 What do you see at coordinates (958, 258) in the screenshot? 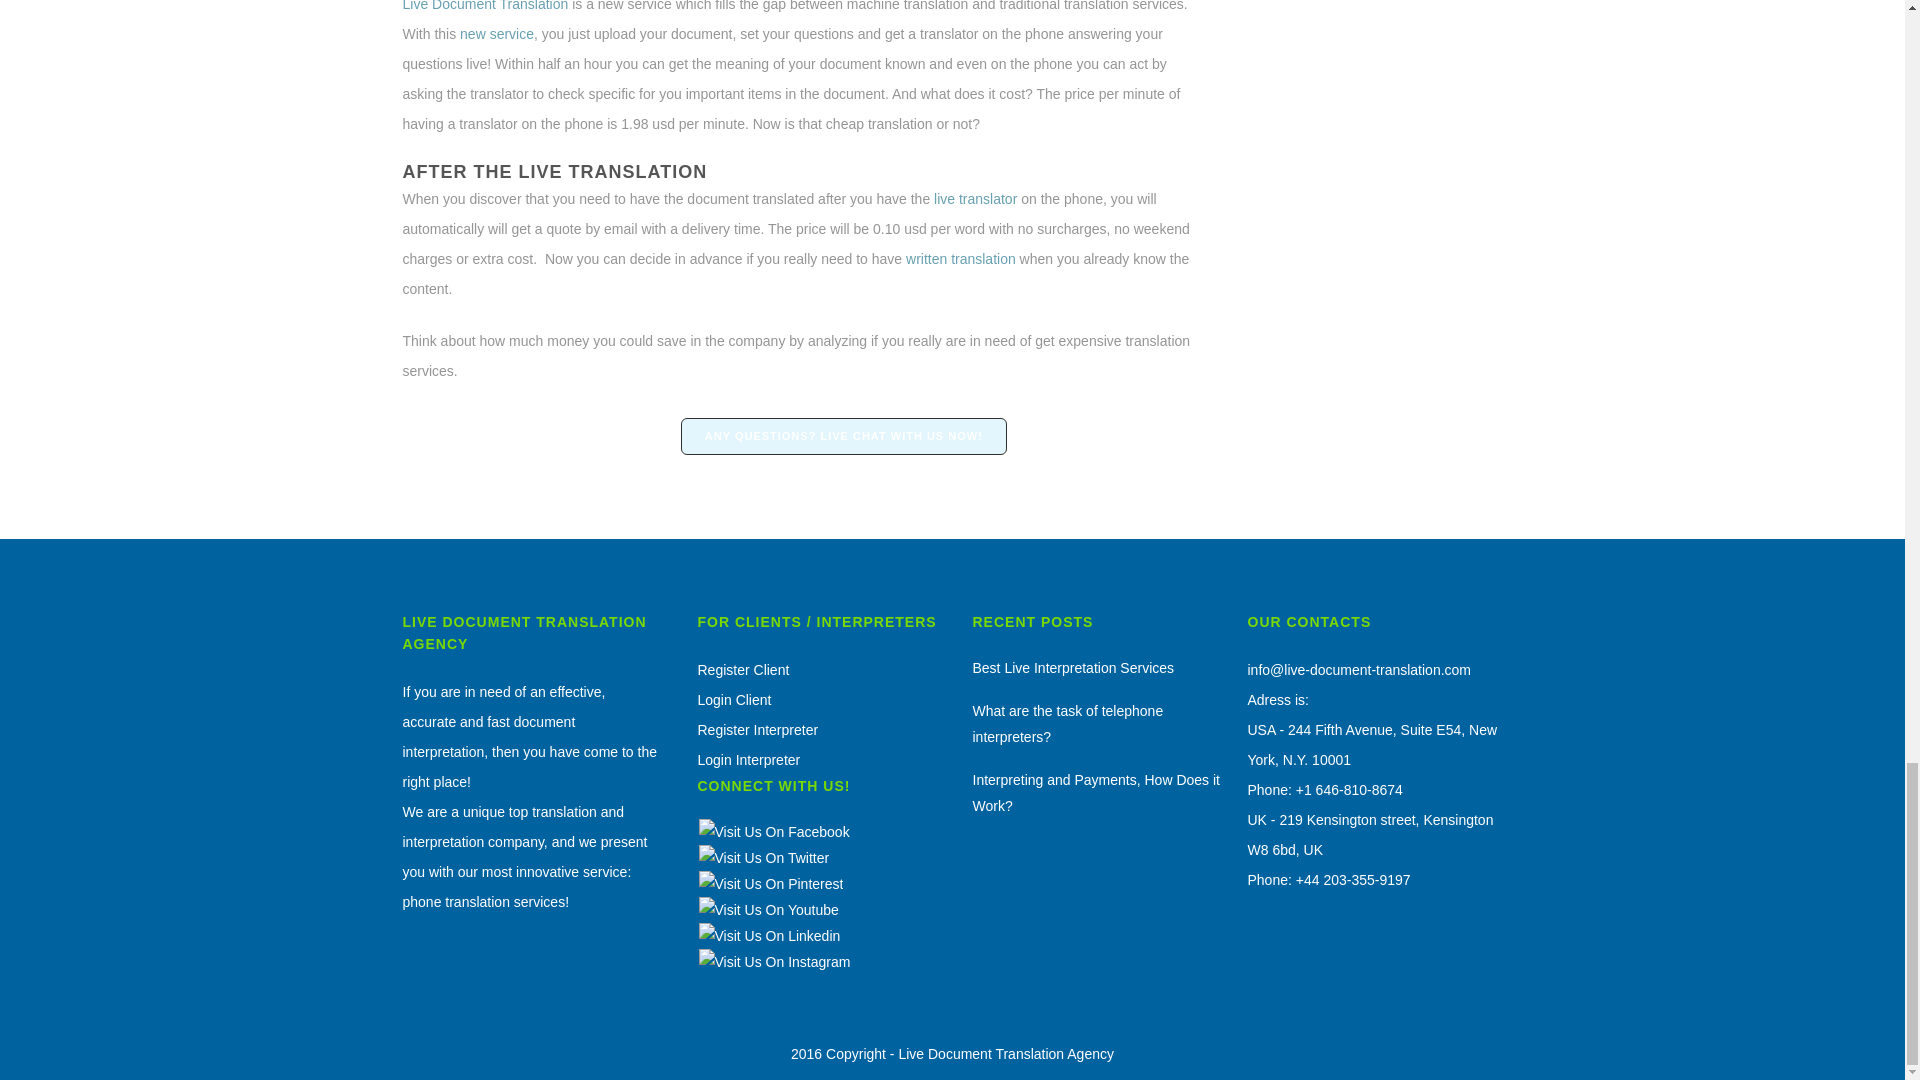
I see `written translation` at bounding box center [958, 258].